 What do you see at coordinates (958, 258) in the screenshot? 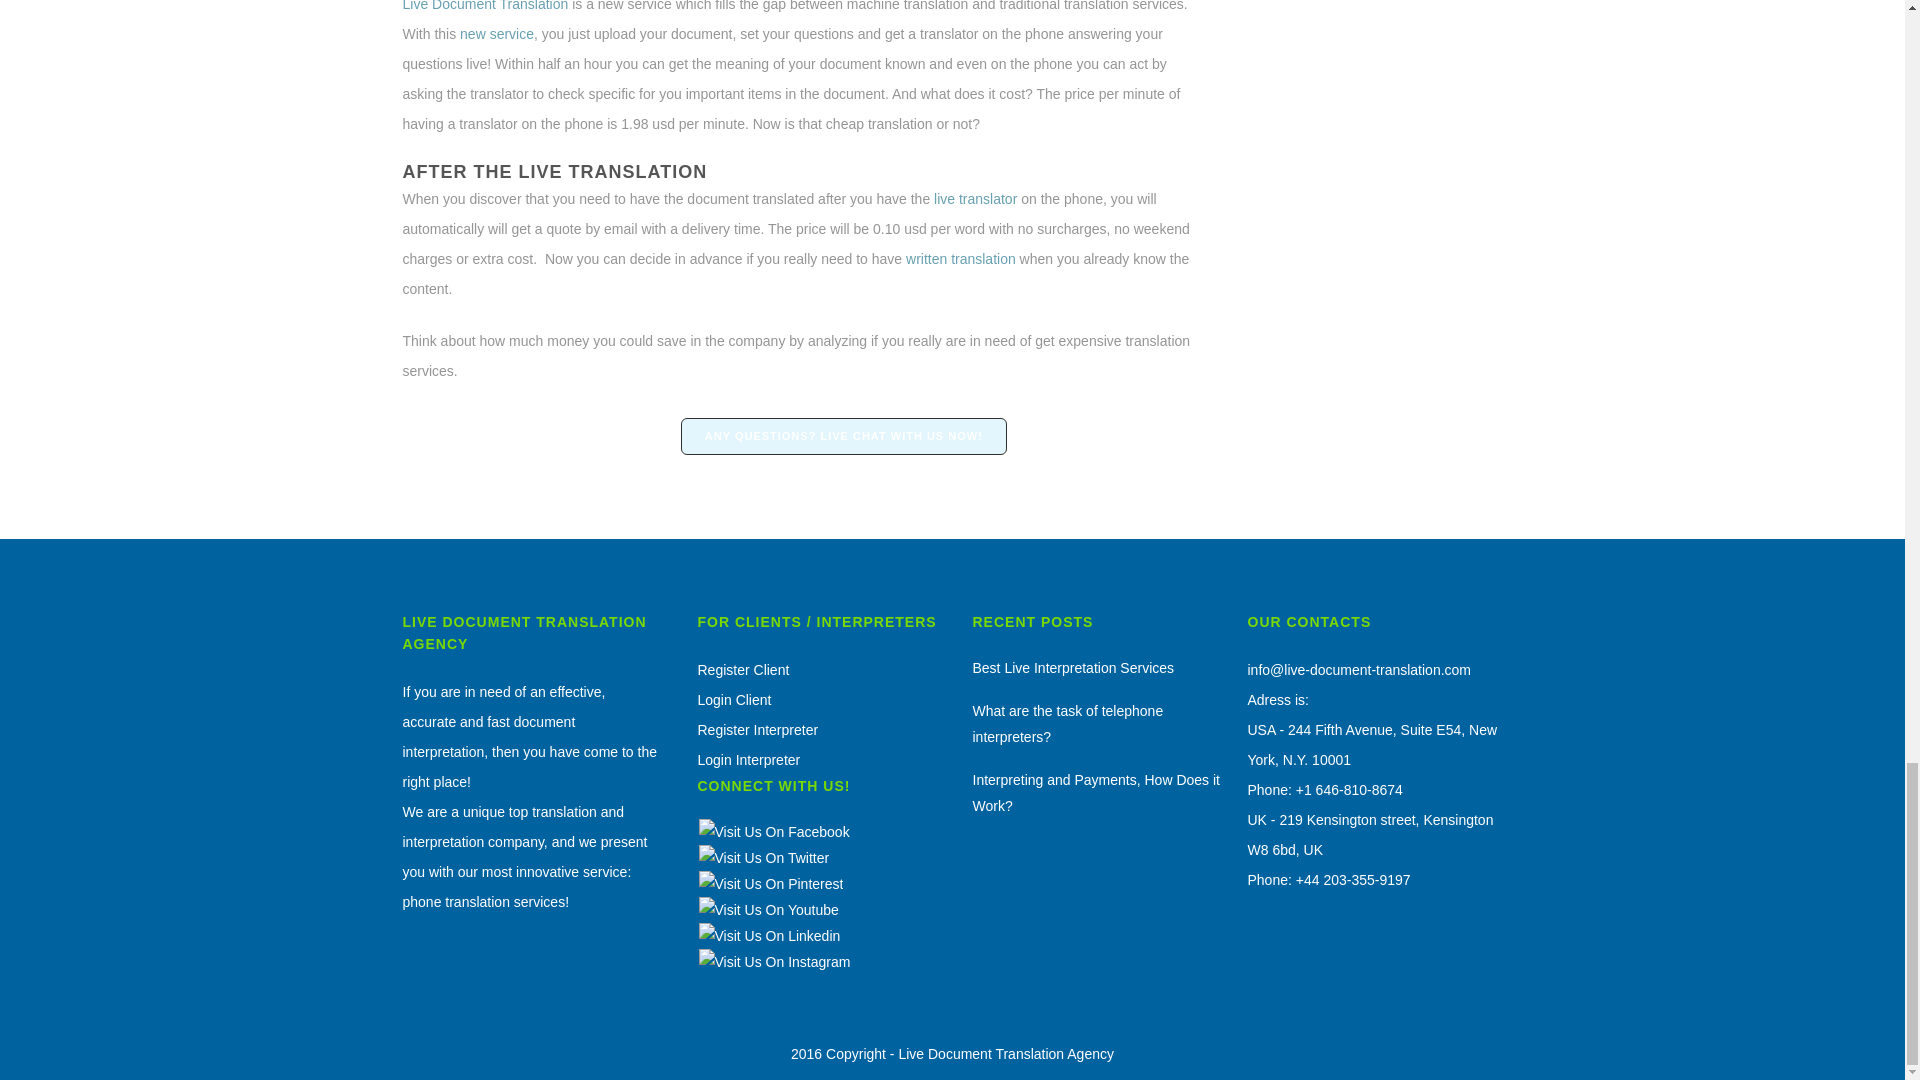
I see `written translation` at bounding box center [958, 258].